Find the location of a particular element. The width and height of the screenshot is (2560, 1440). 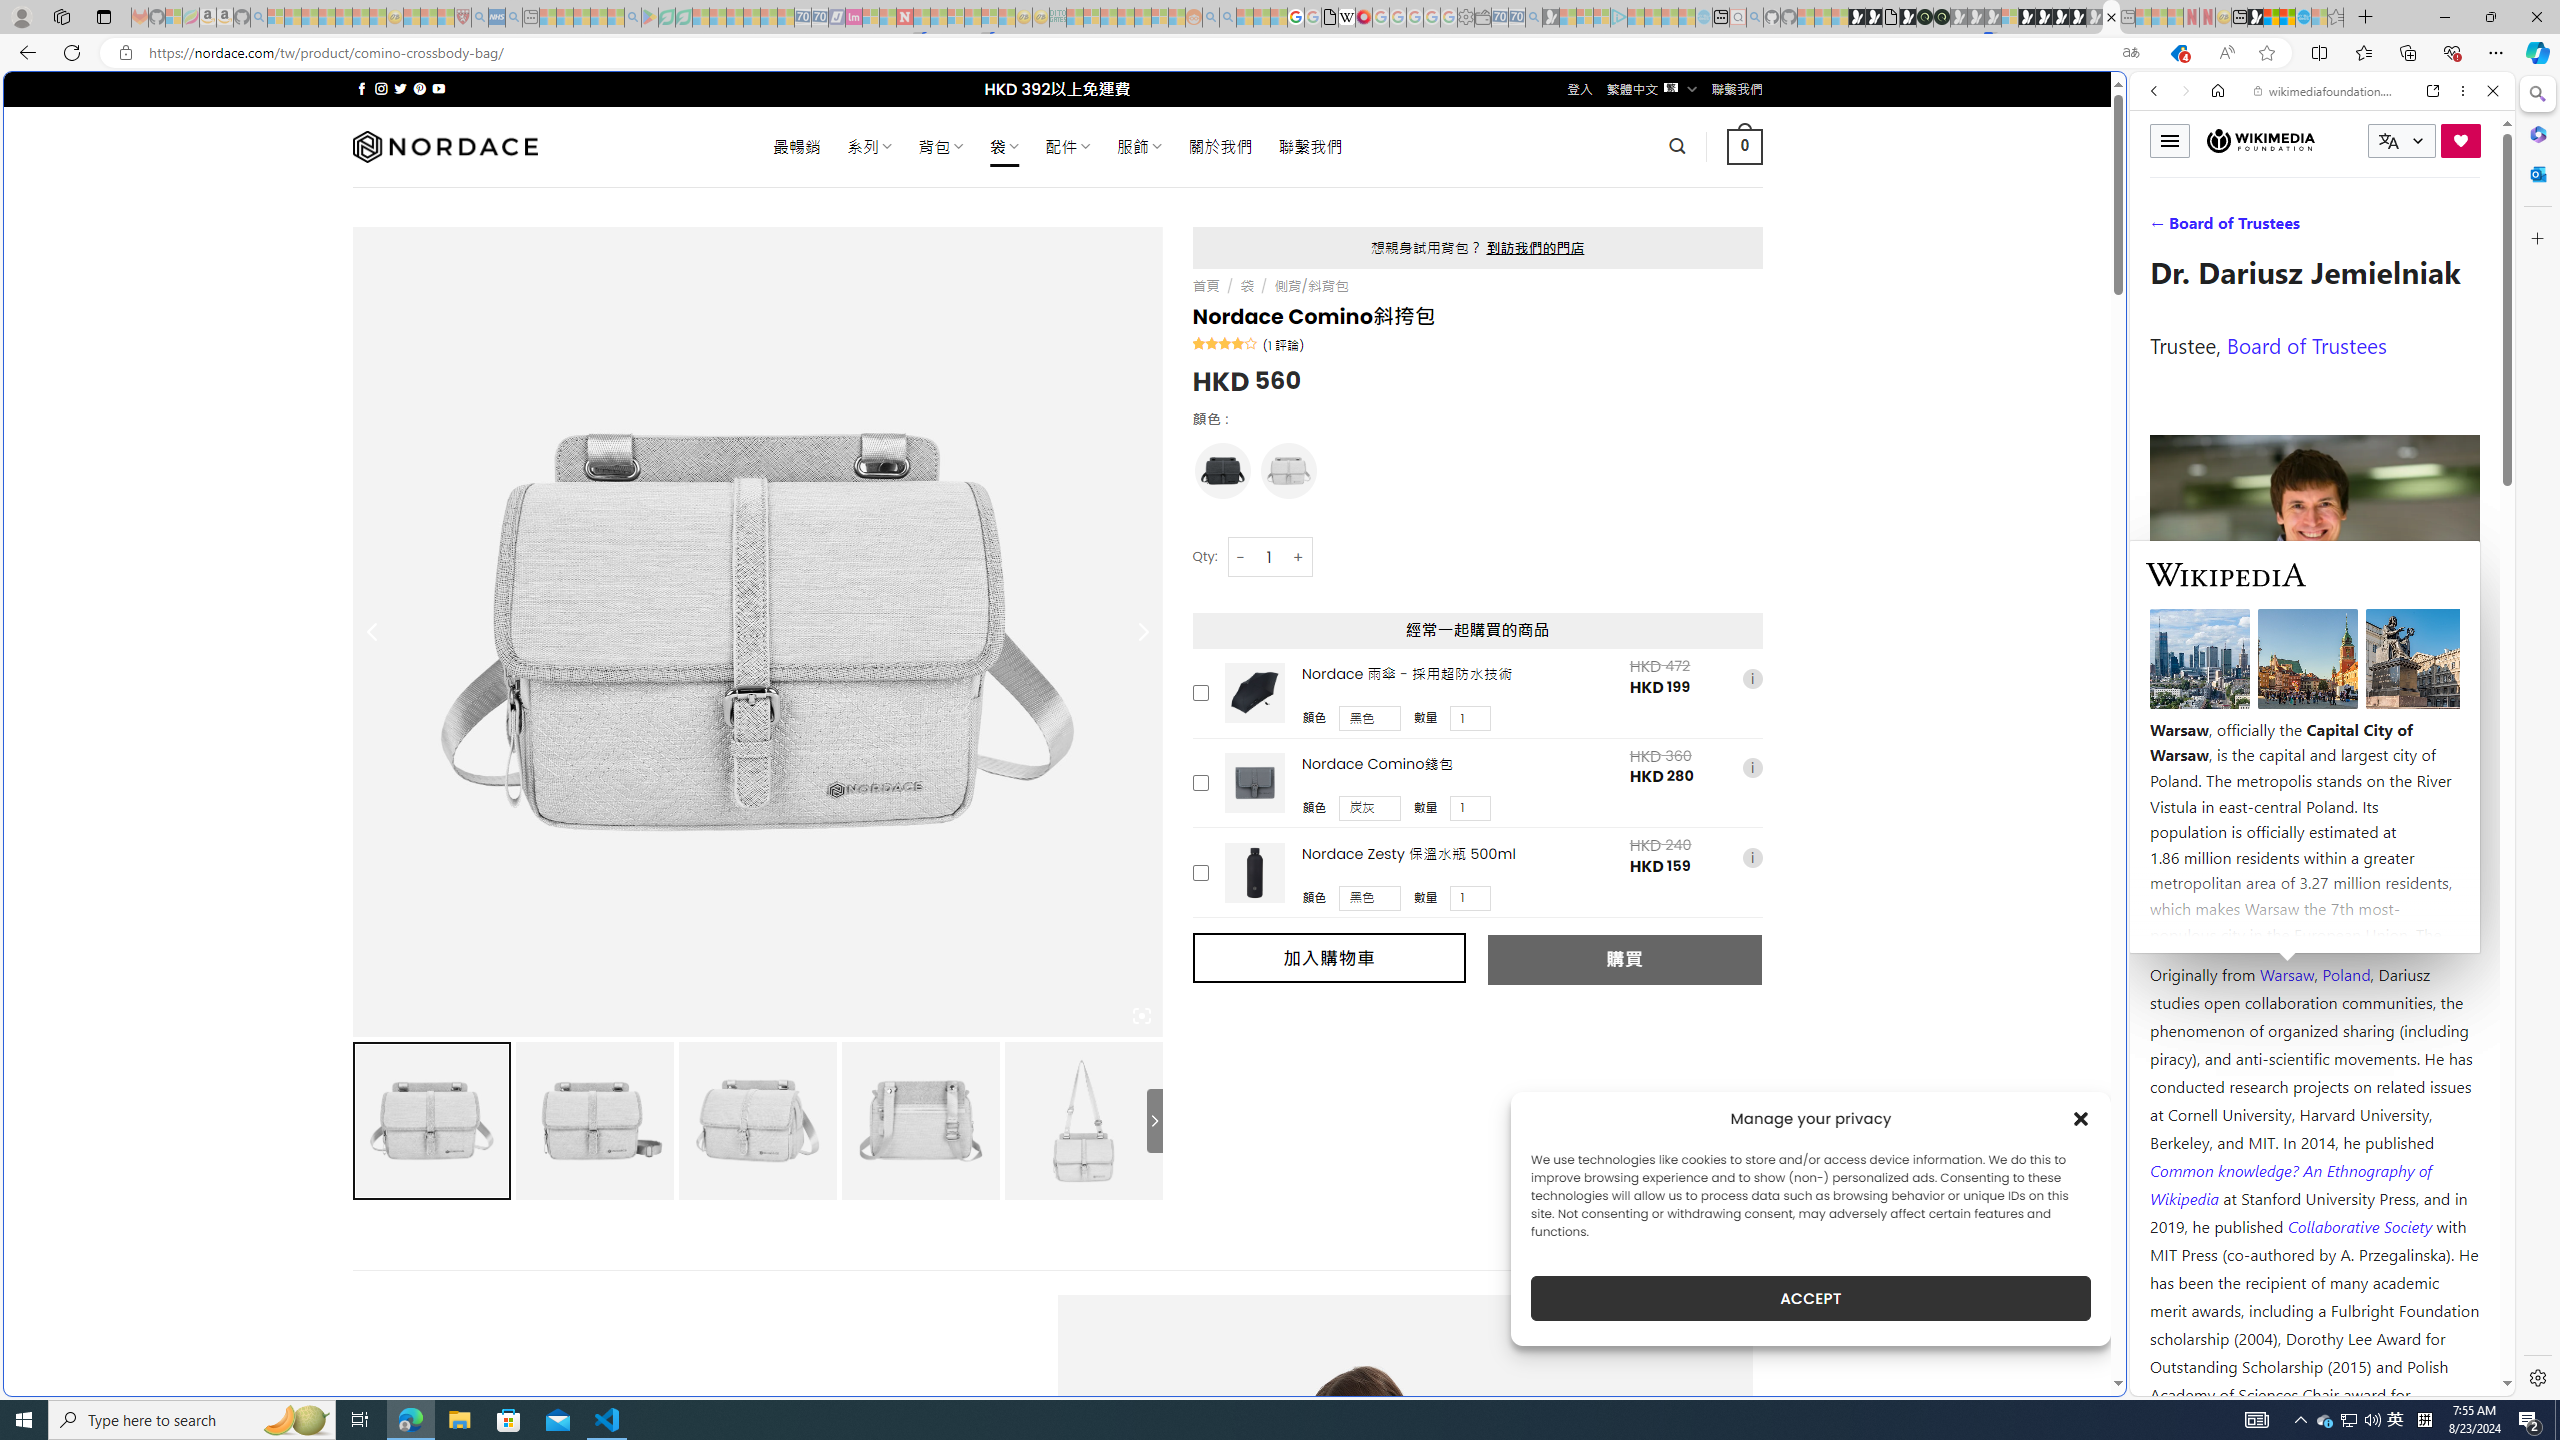

Class: iconic-woothumbs-fullscreen is located at coordinates (1142, 1016).